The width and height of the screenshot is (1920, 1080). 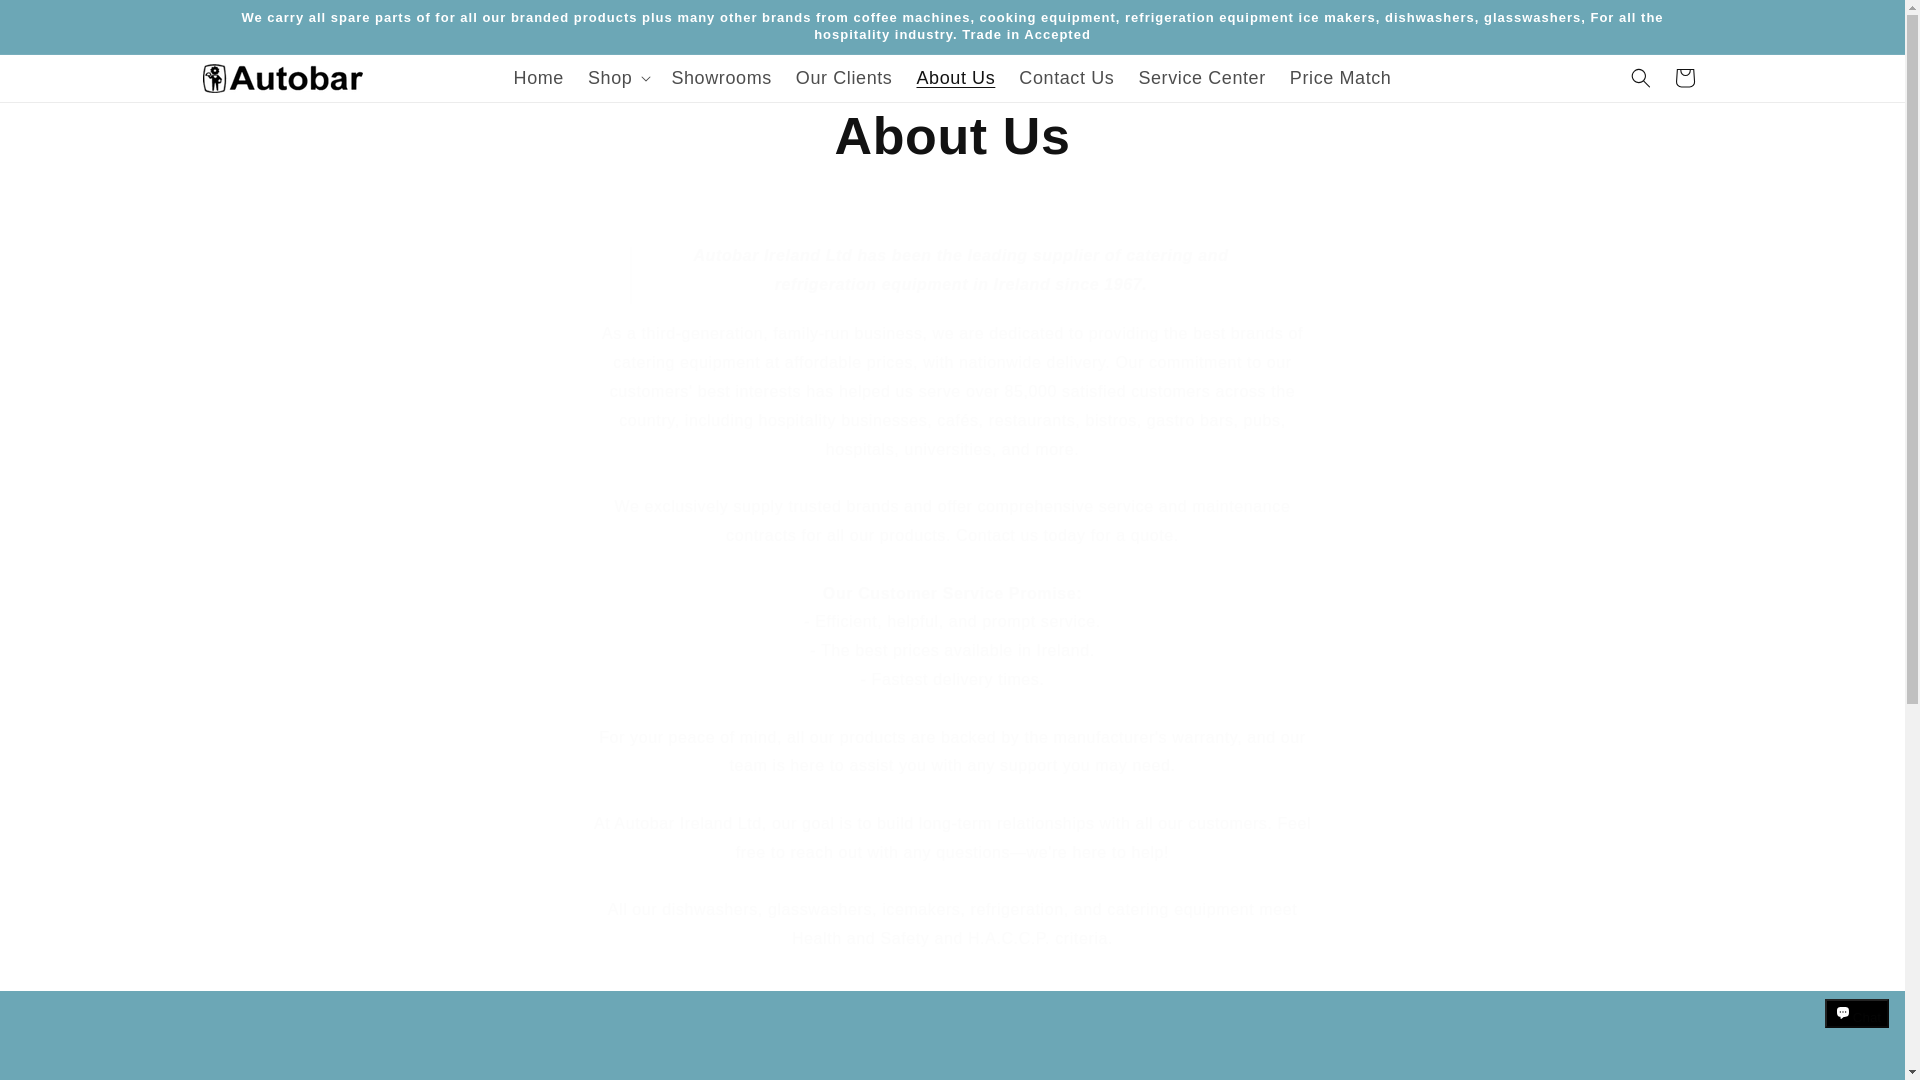 What do you see at coordinates (538, 78) in the screenshot?
I see `Home` at bounding box center [538, 78].